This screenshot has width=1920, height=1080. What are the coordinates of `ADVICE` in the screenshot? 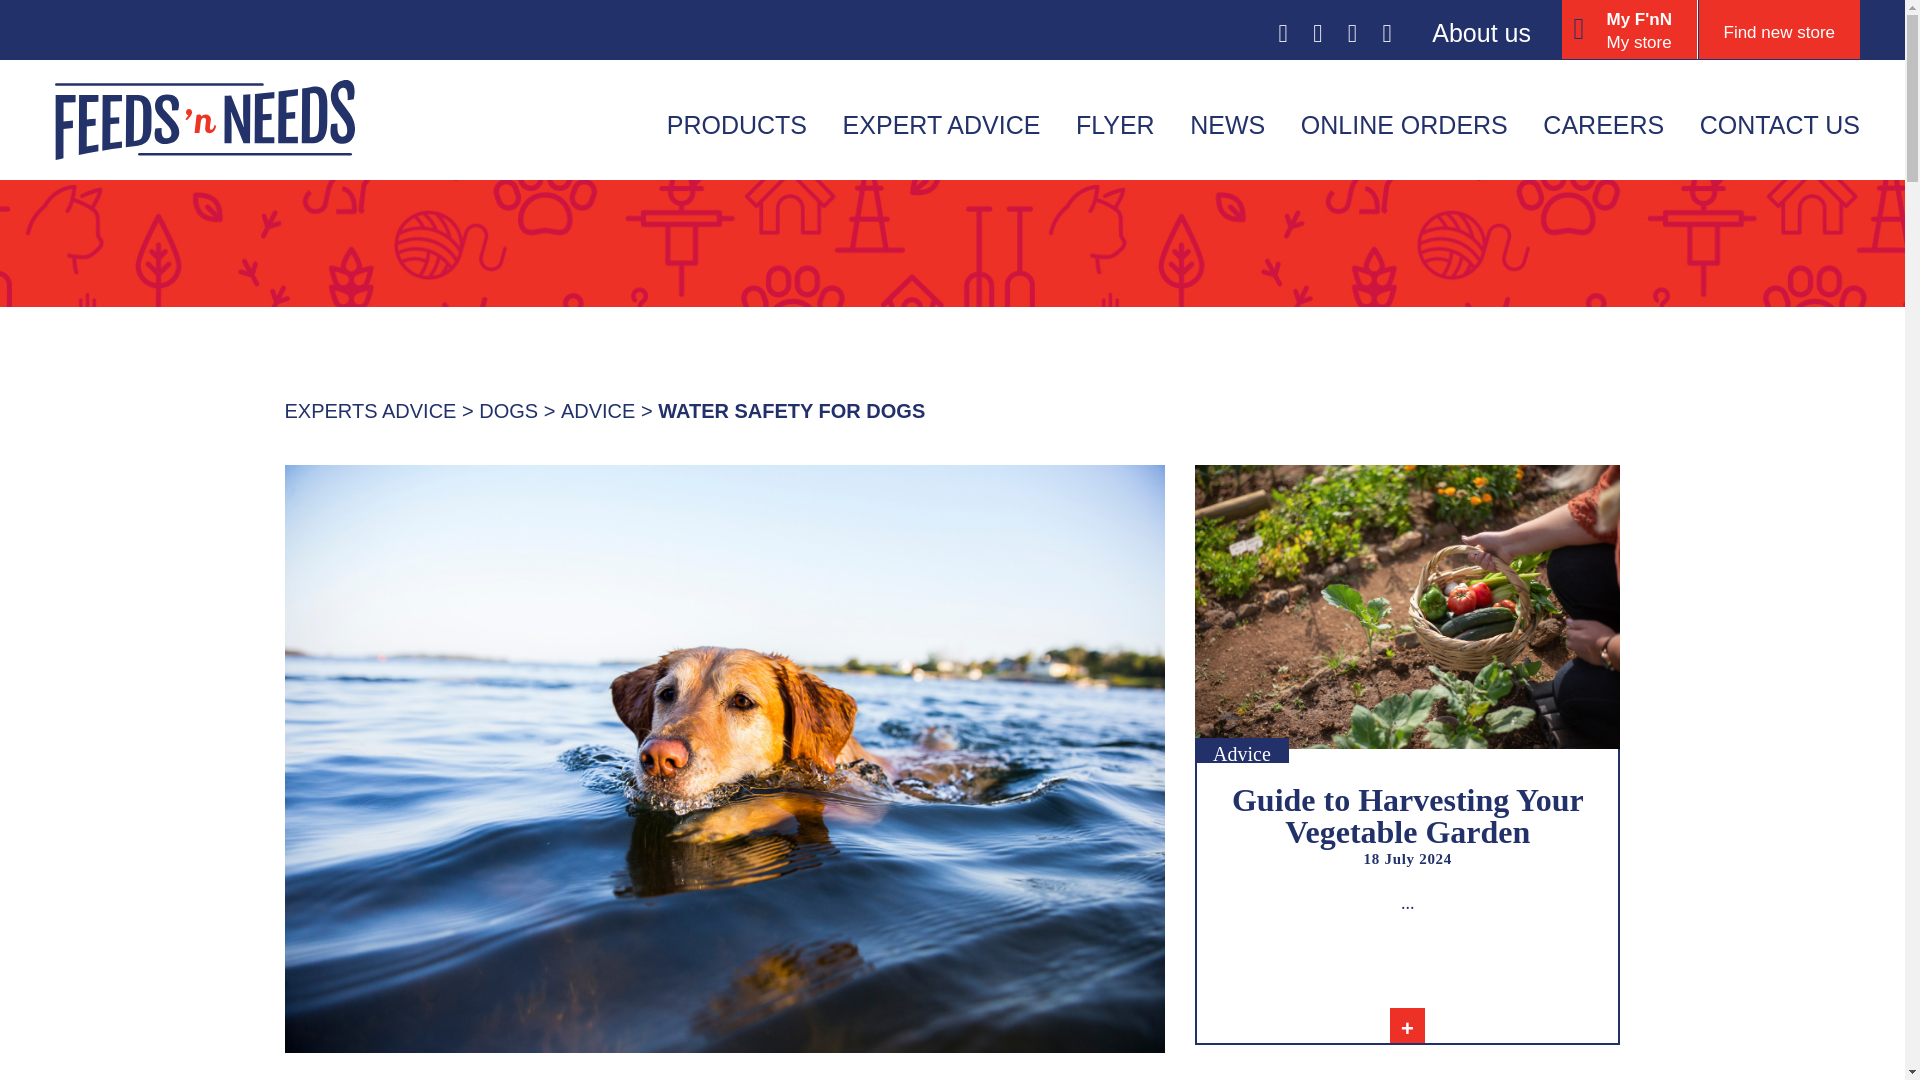 It's located at (598, 411).